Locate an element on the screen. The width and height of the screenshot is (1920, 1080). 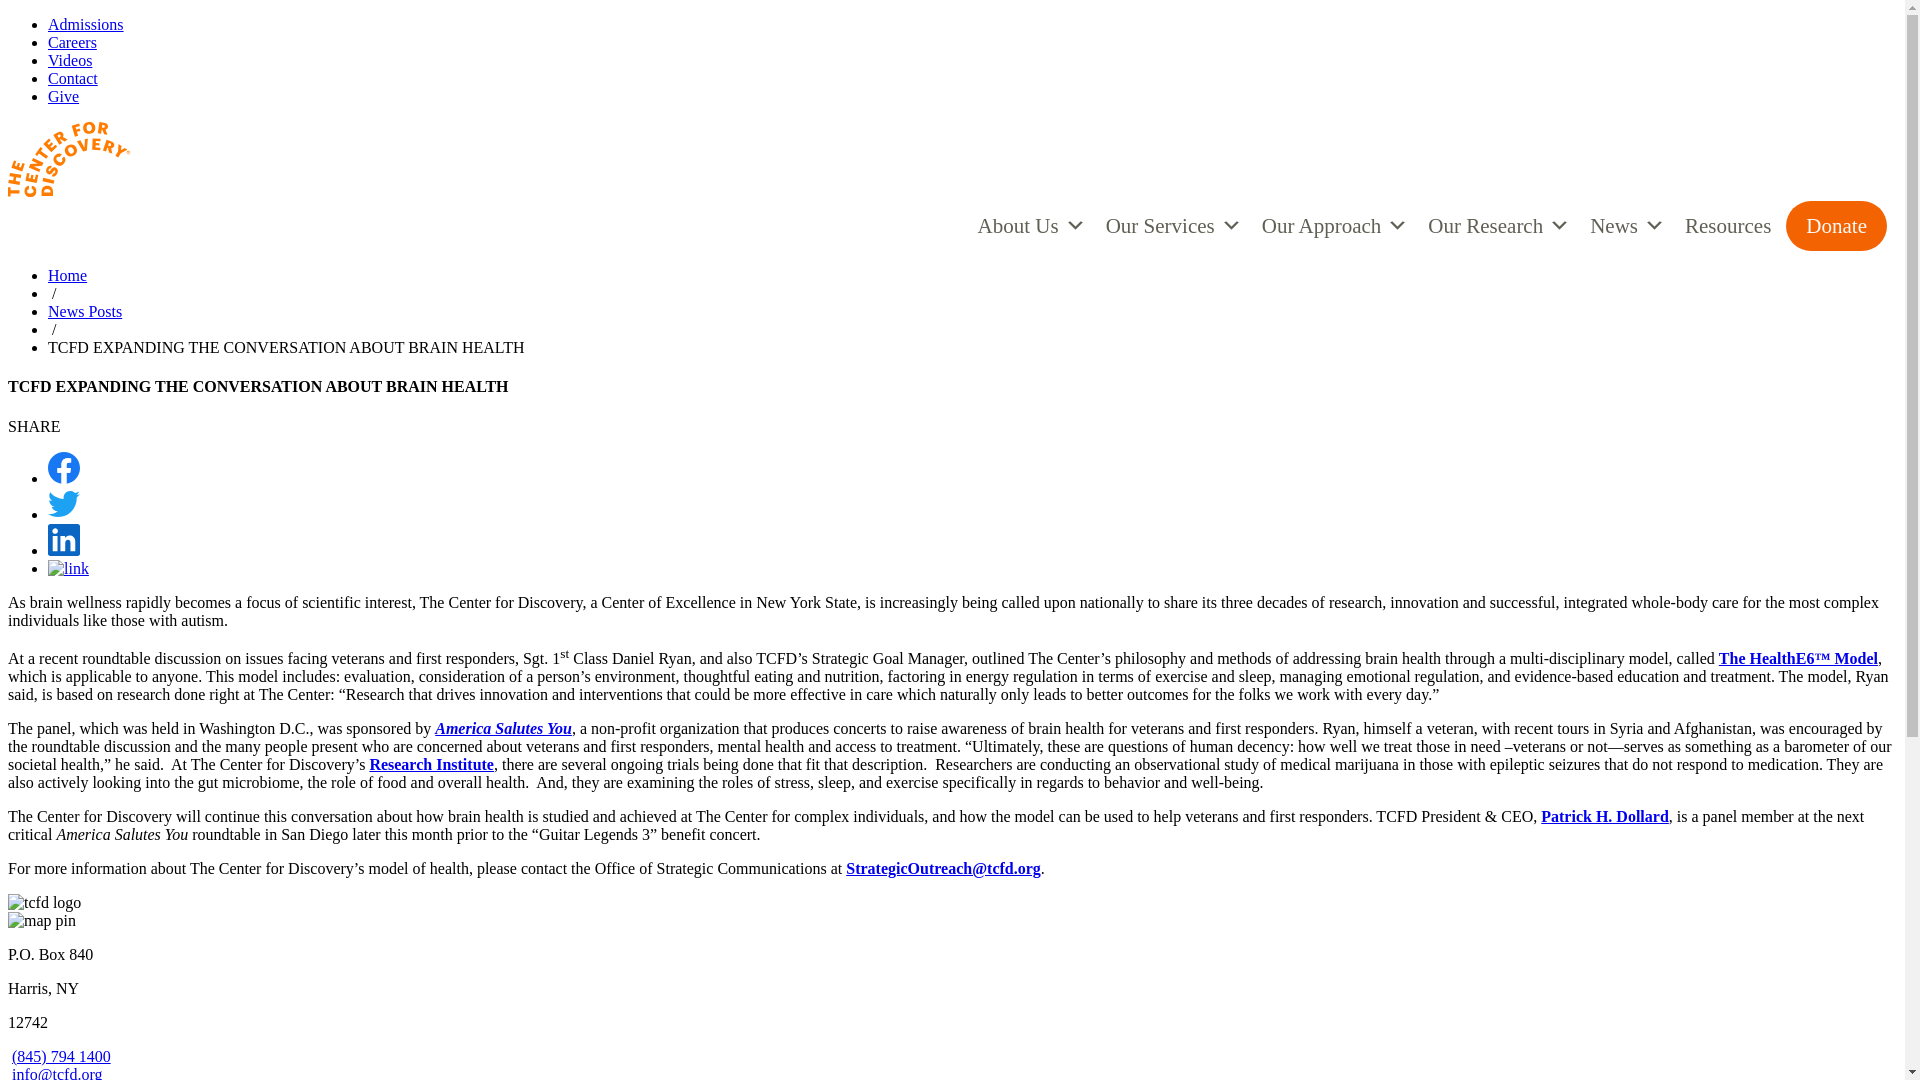
Our Approach is located at coordinates (1335, 226).